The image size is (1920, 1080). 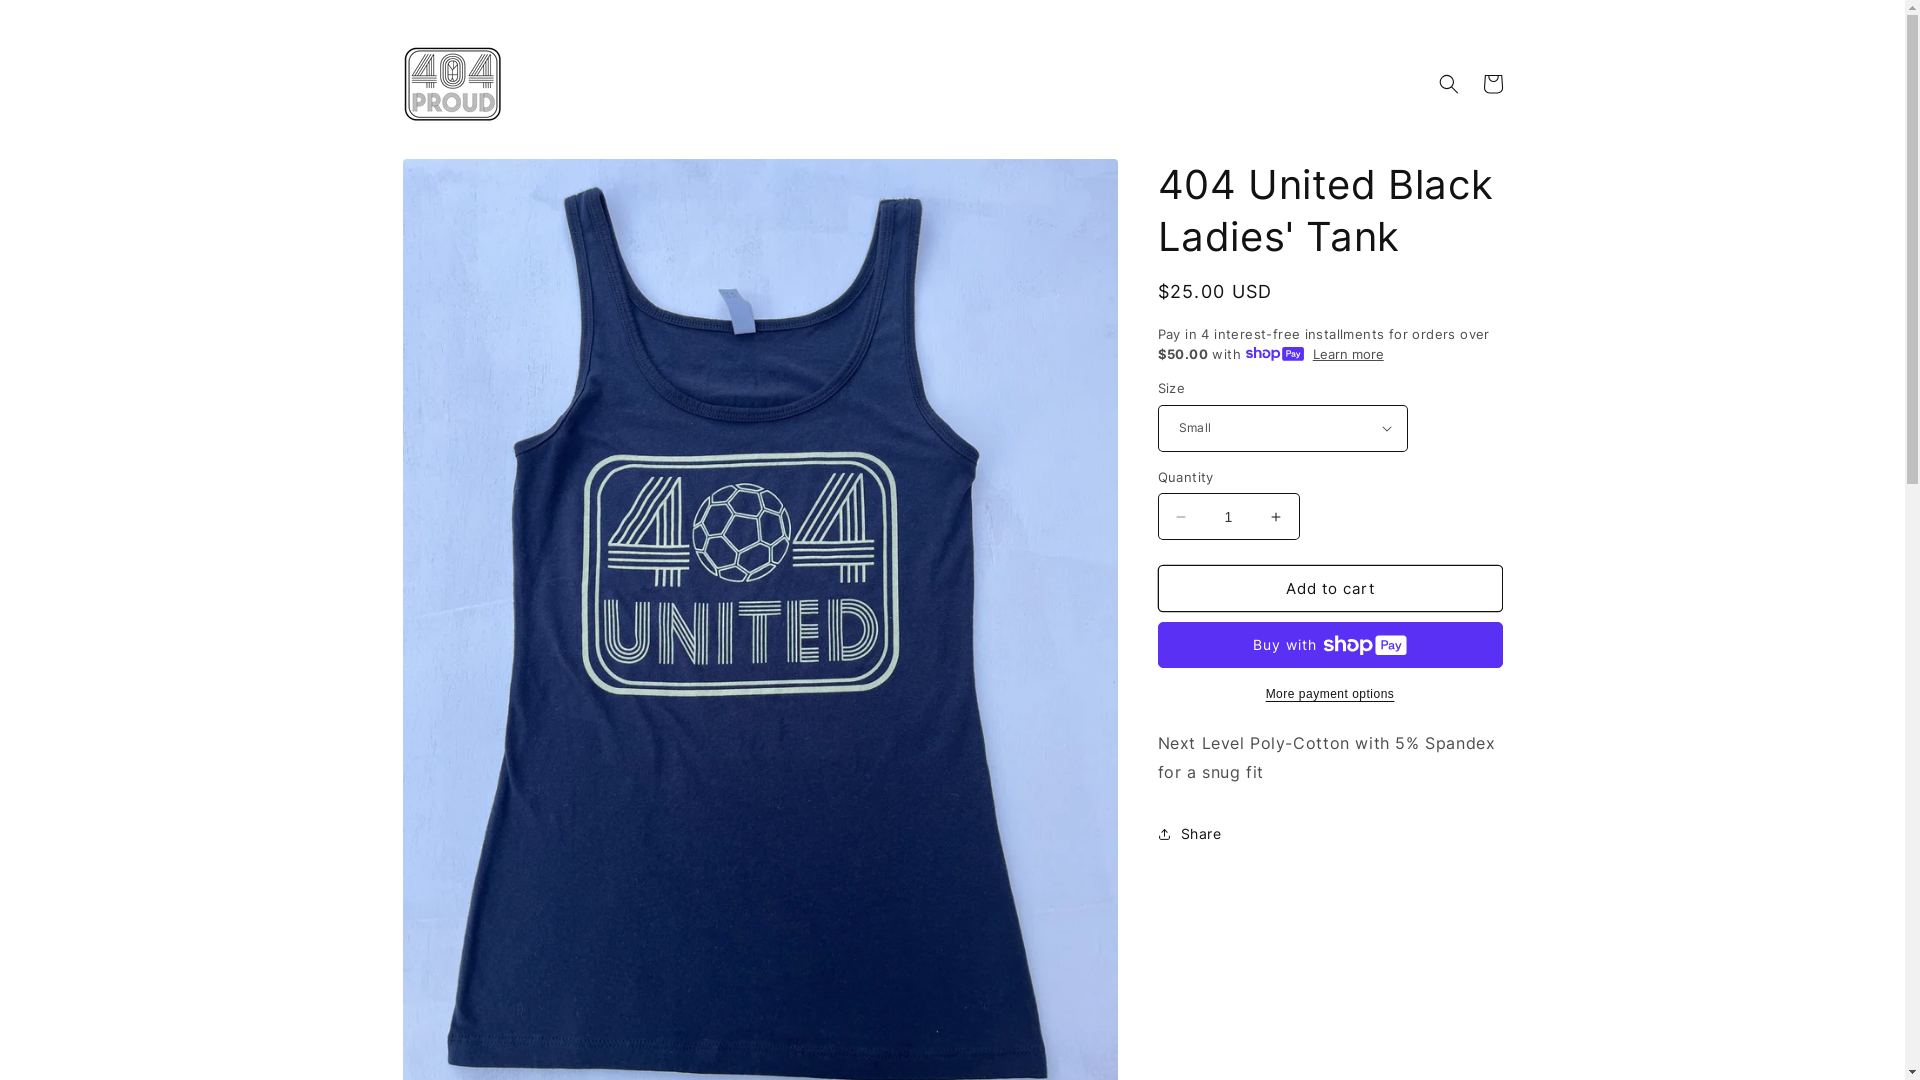 I want to click on Cart, so click(x=1492, y=84).